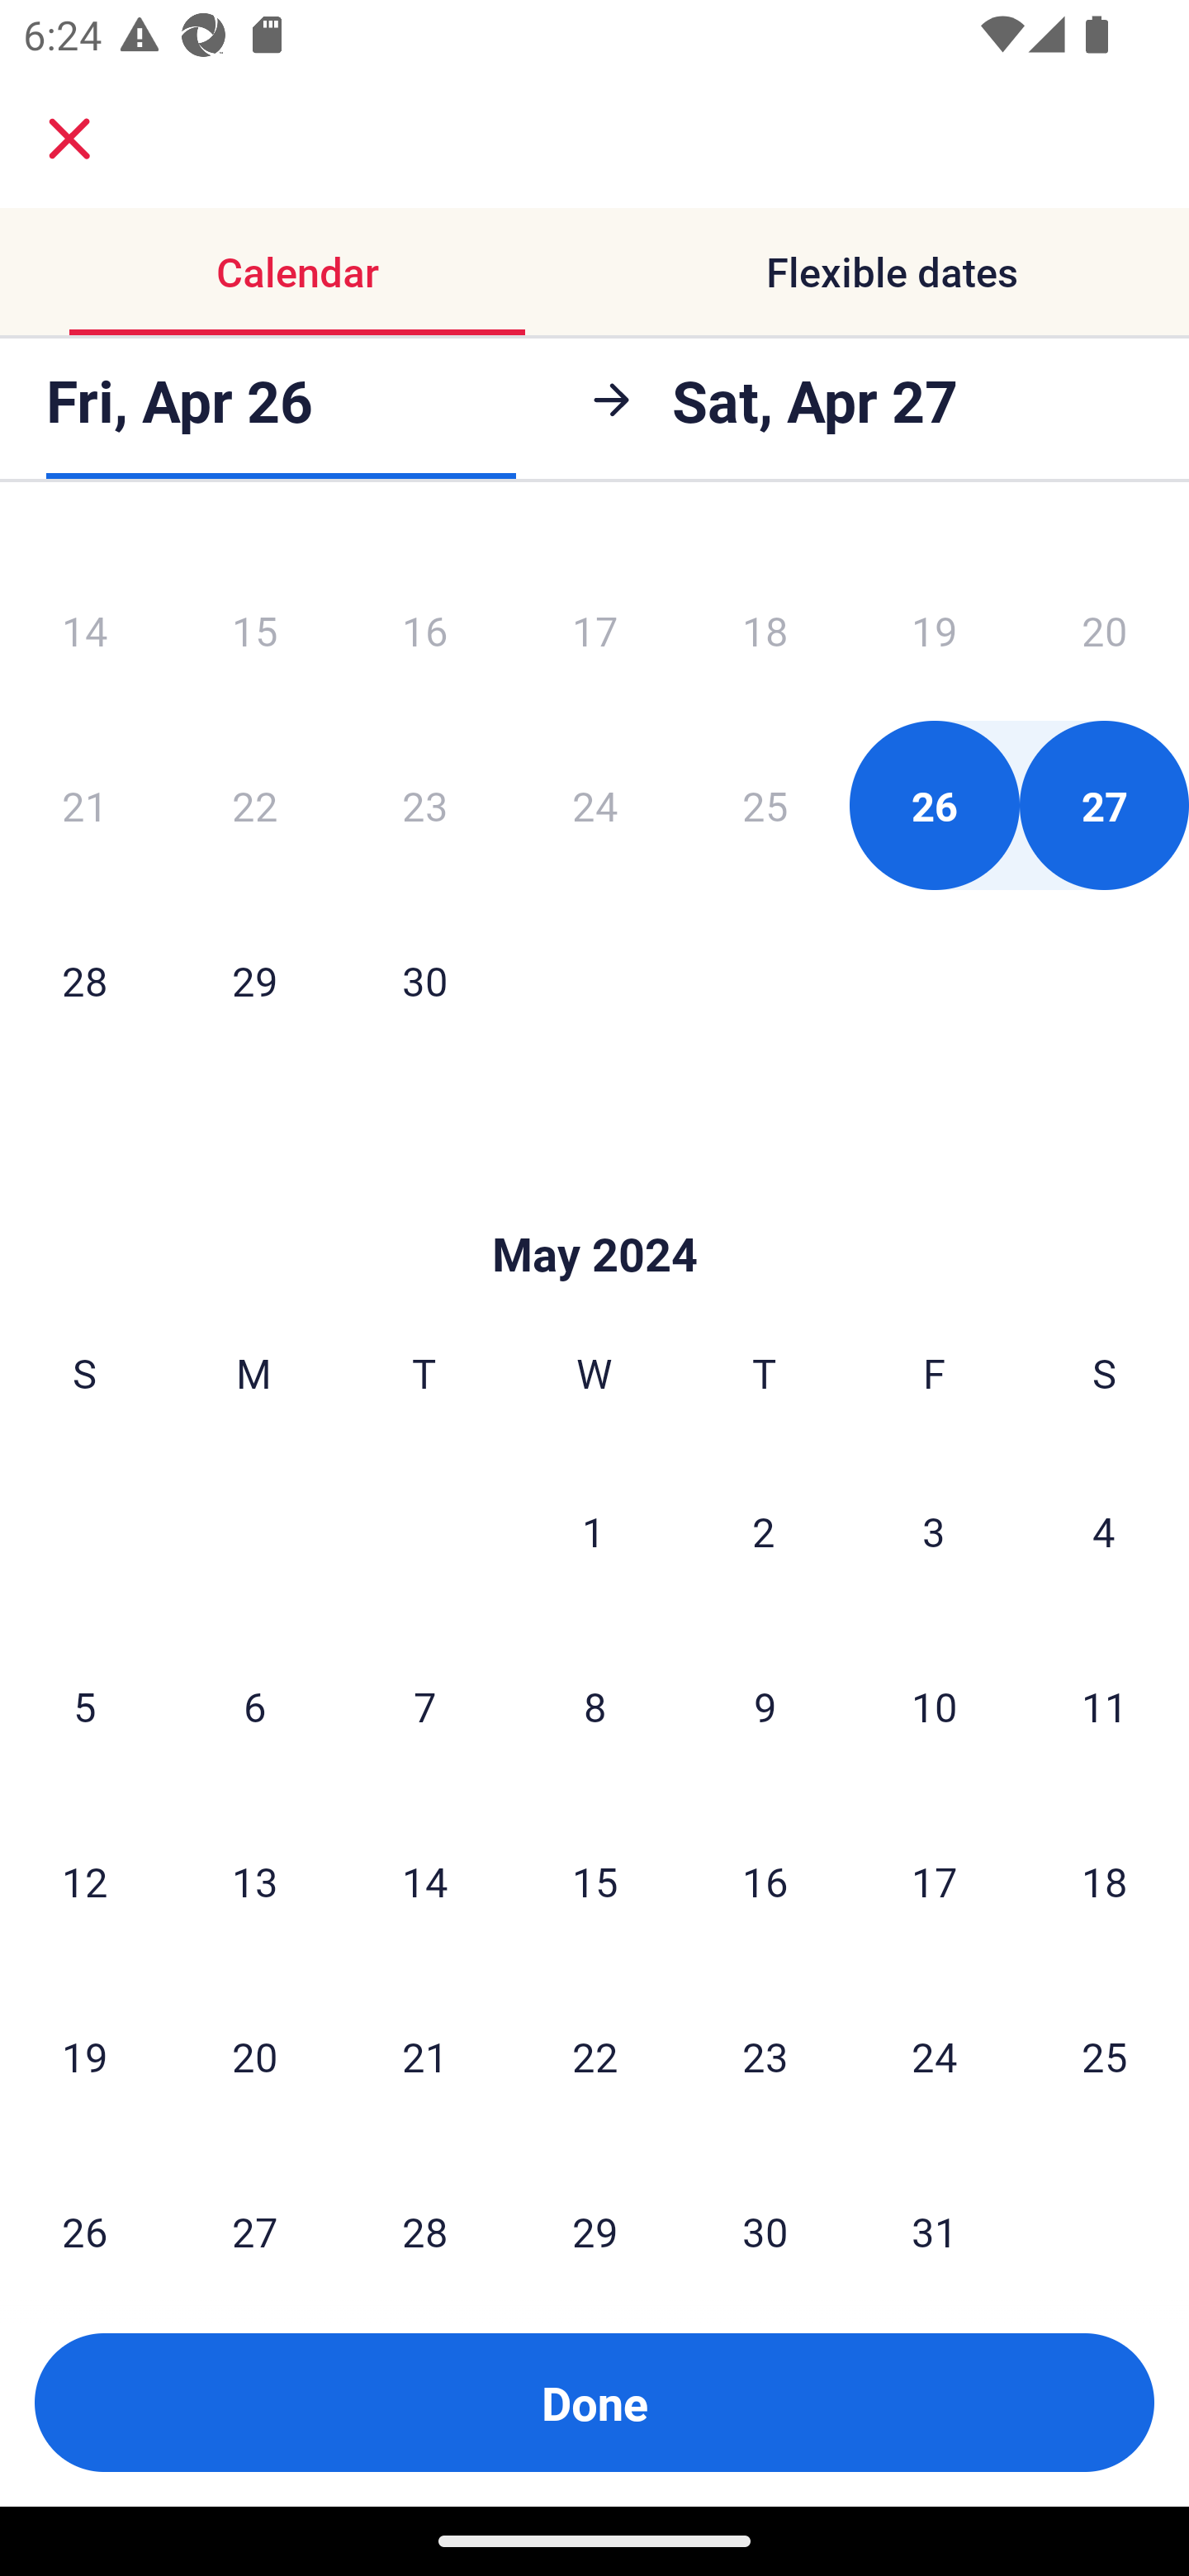 Image resolution: width=1189 pixels, height=2576 pixels. Describe the element at coordinates (765, 2055) in the screenshot. I see `23 Thursday, May 23, 2024` at that location.